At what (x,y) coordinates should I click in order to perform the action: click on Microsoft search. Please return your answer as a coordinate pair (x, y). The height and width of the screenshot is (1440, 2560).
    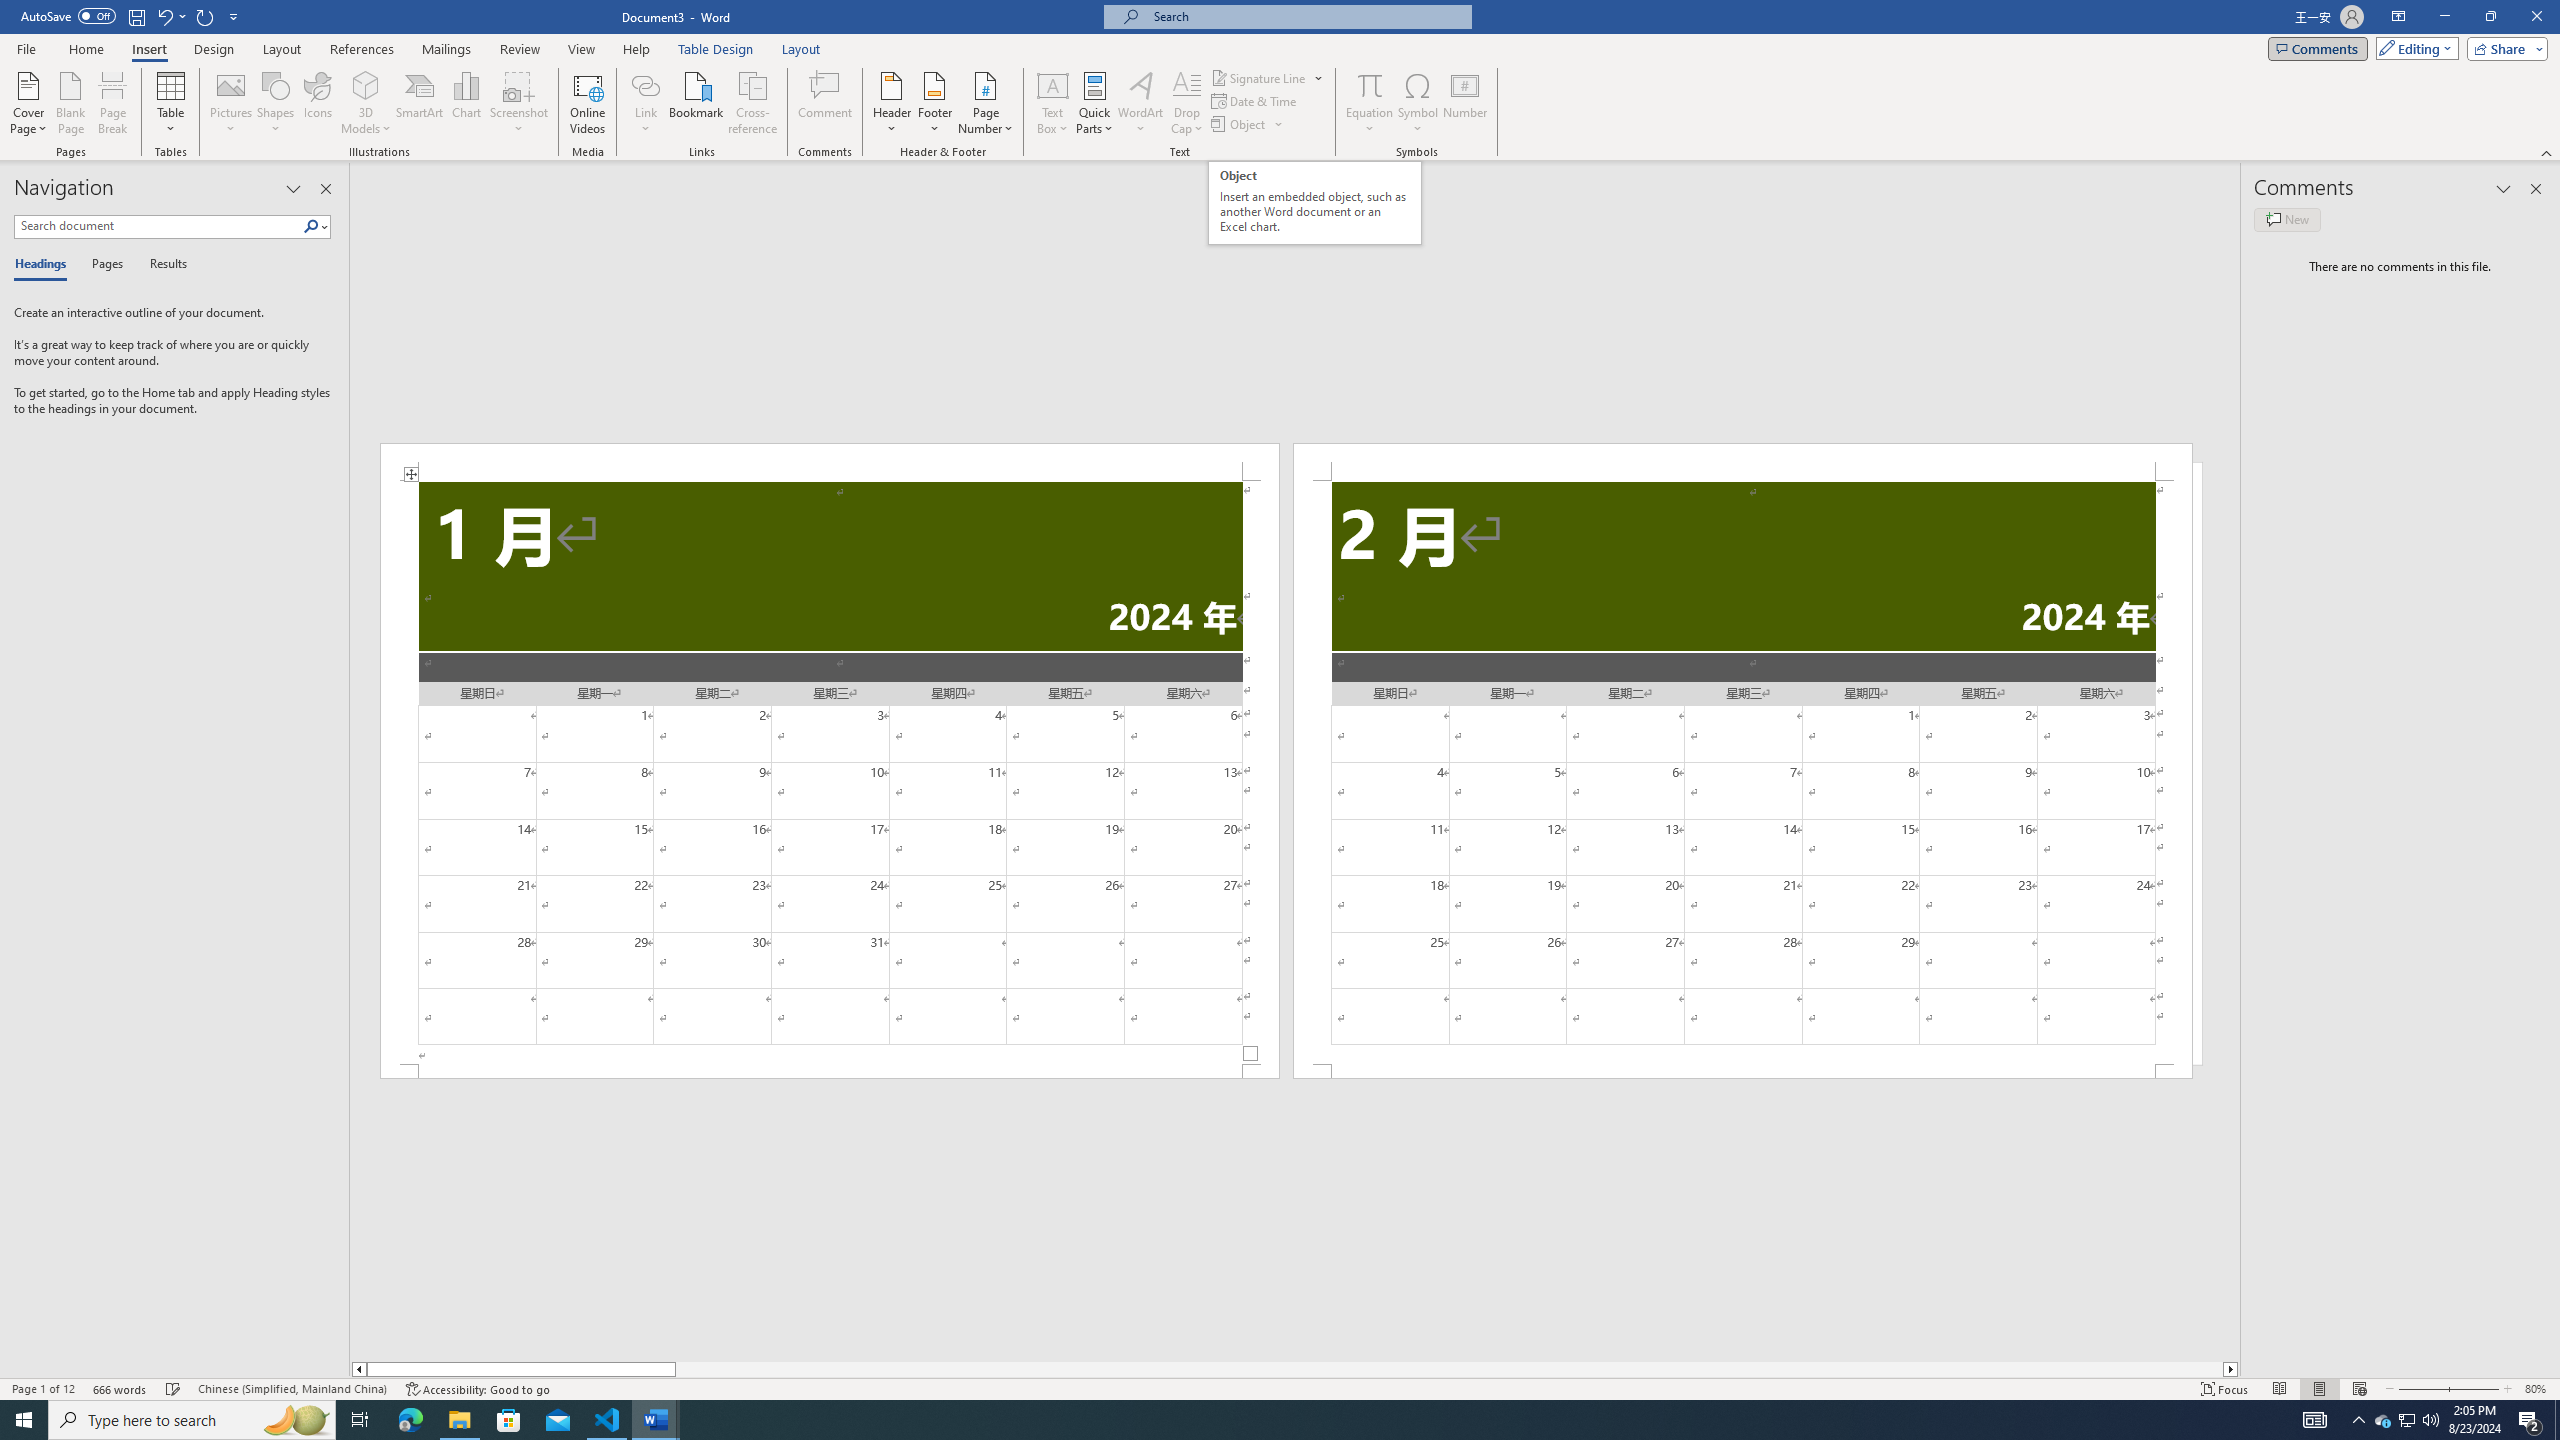
    Looking at the image, I should click on (1306, 16).